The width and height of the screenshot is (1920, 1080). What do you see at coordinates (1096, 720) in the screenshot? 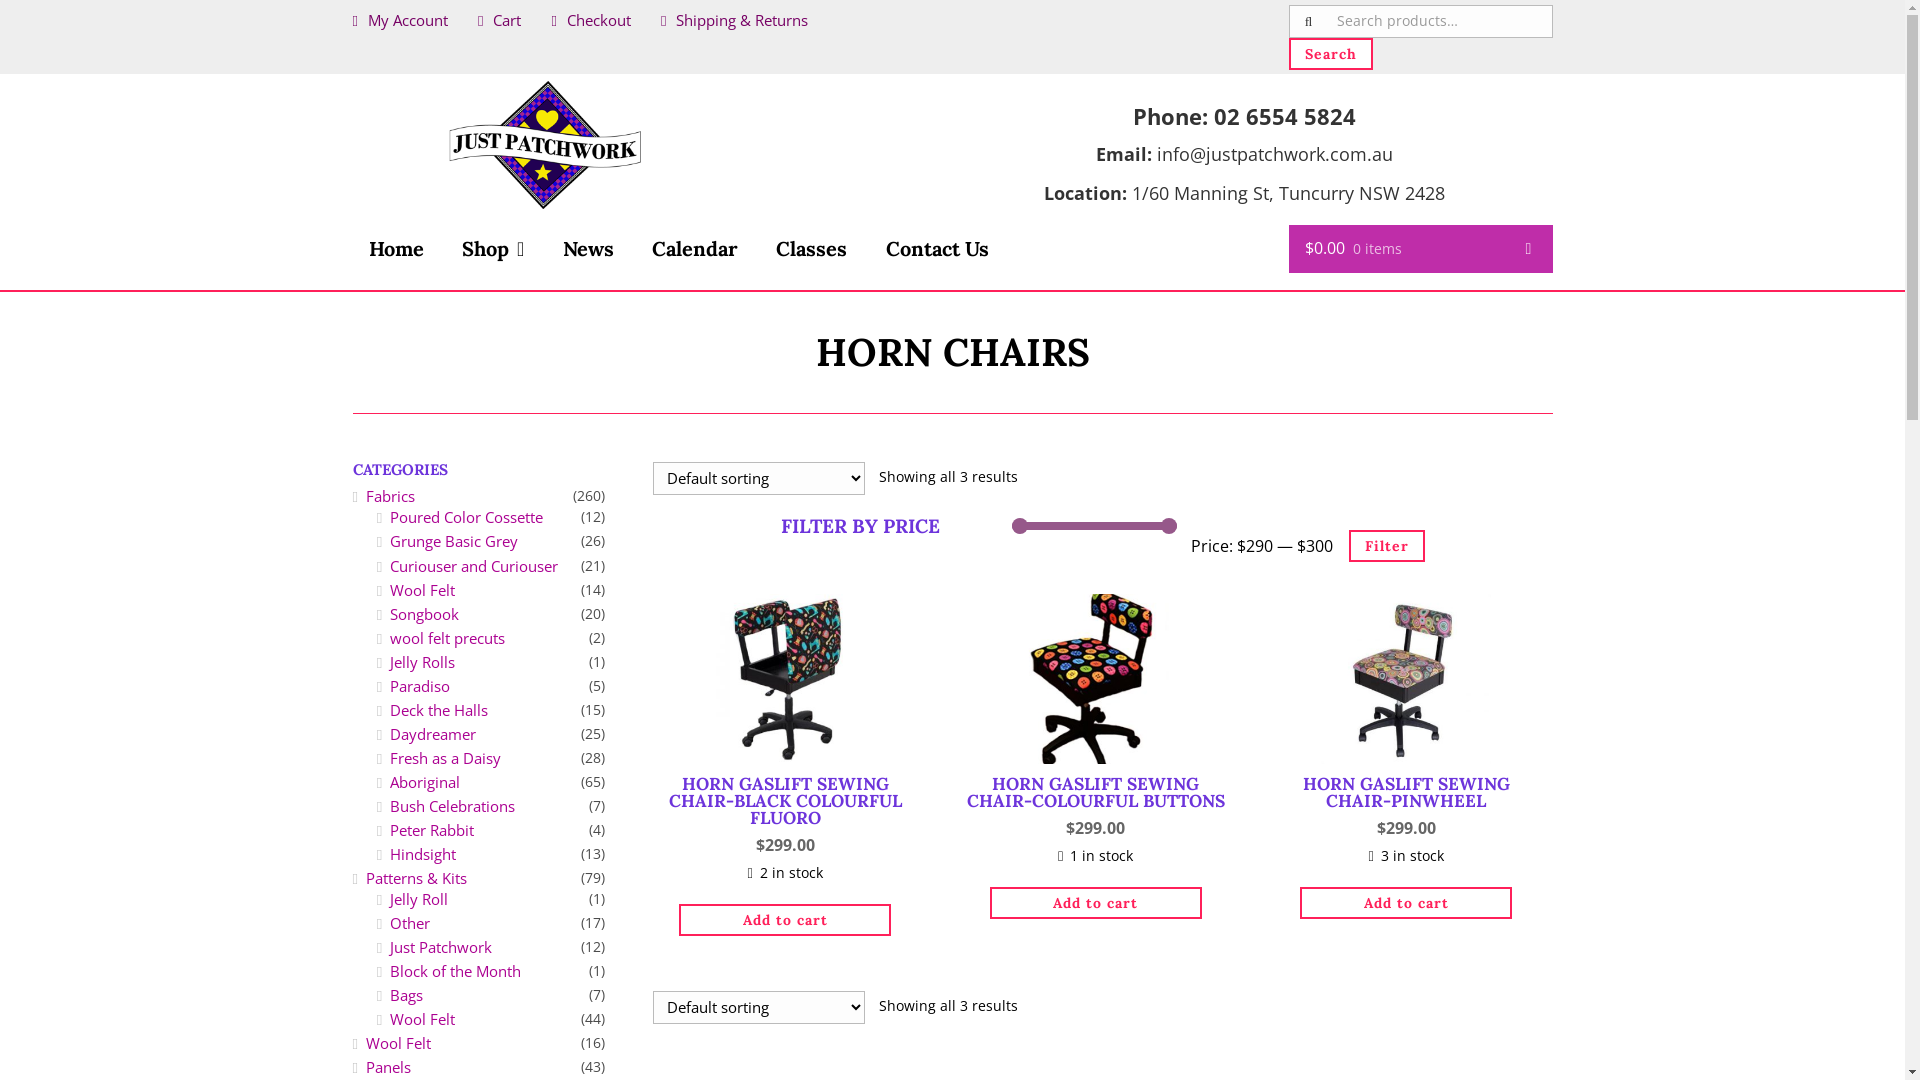
I see `HORN GASLIFT SEWING CHAIR-COLOURFUL BUTTONS
$299.00` at bounding box center [1096, 720].